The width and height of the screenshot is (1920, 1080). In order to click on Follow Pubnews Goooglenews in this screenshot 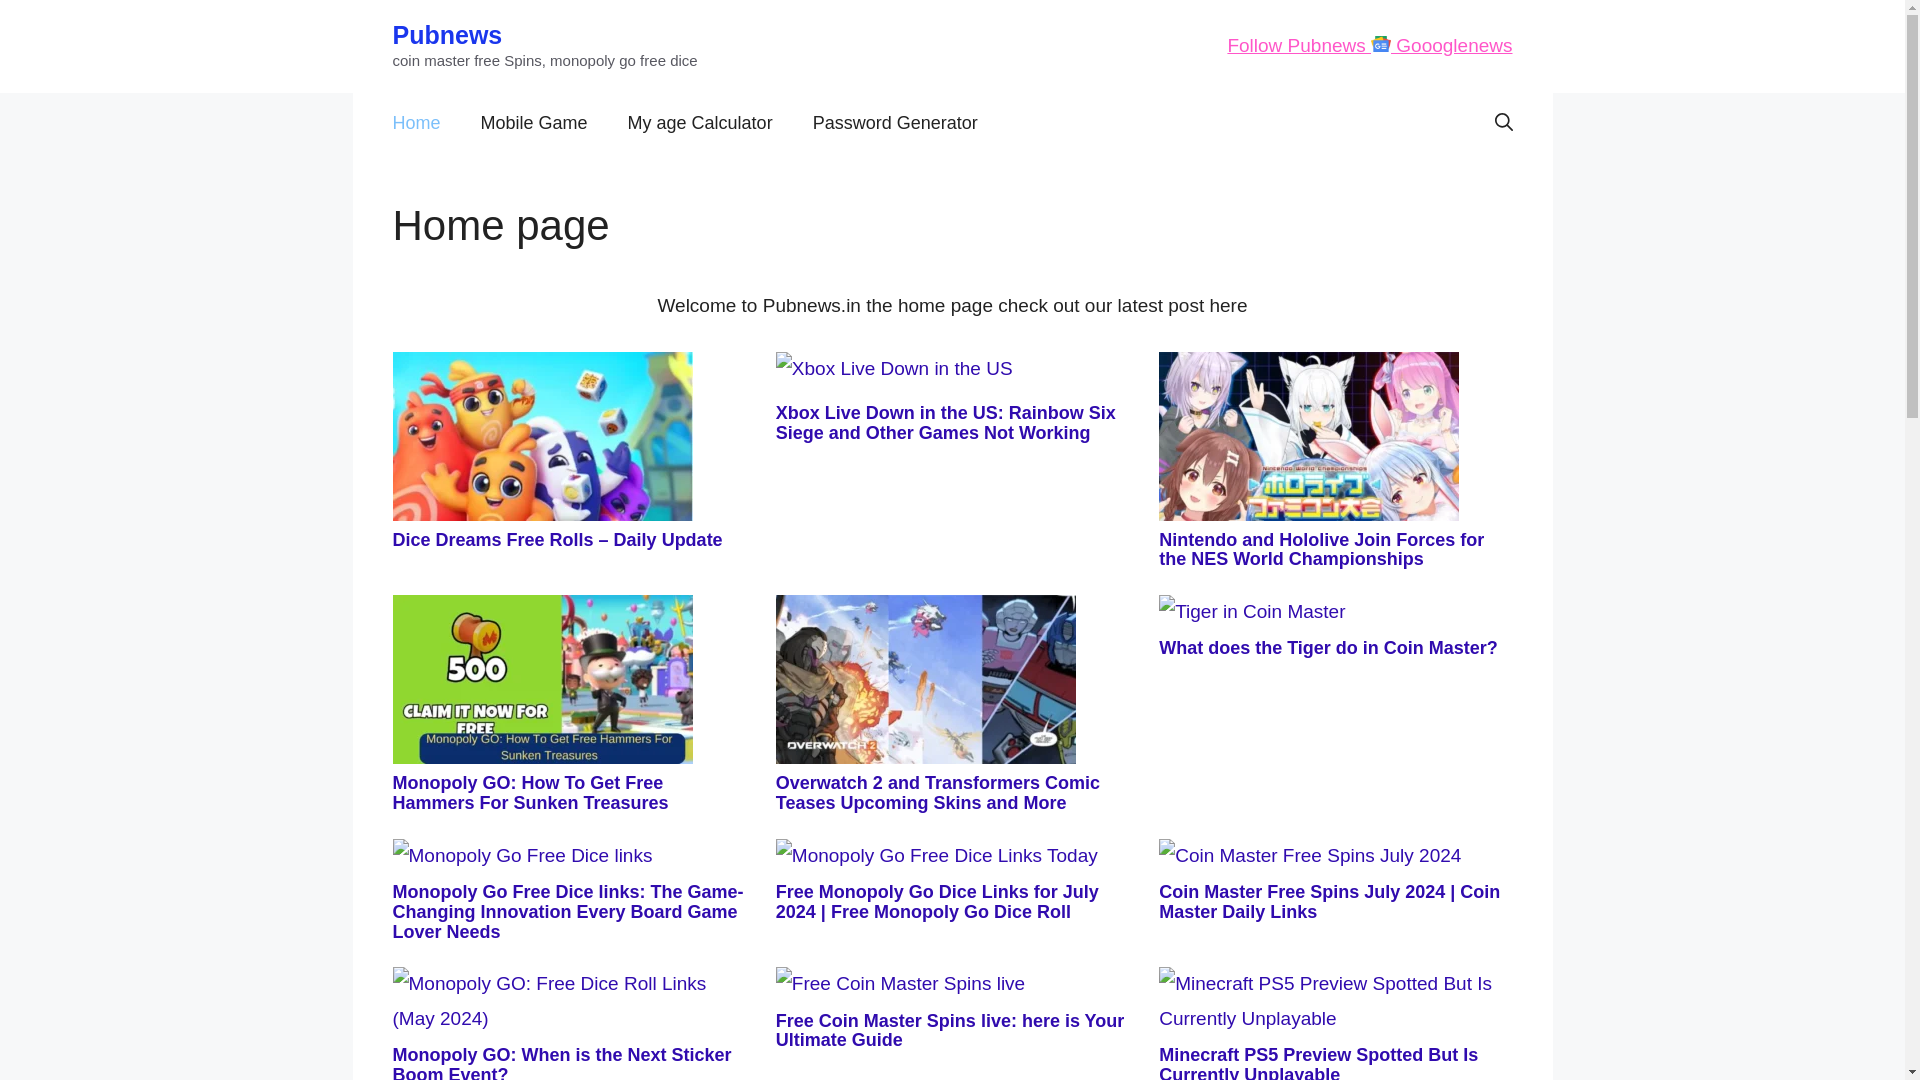, I will do `click(1369, 45)`.